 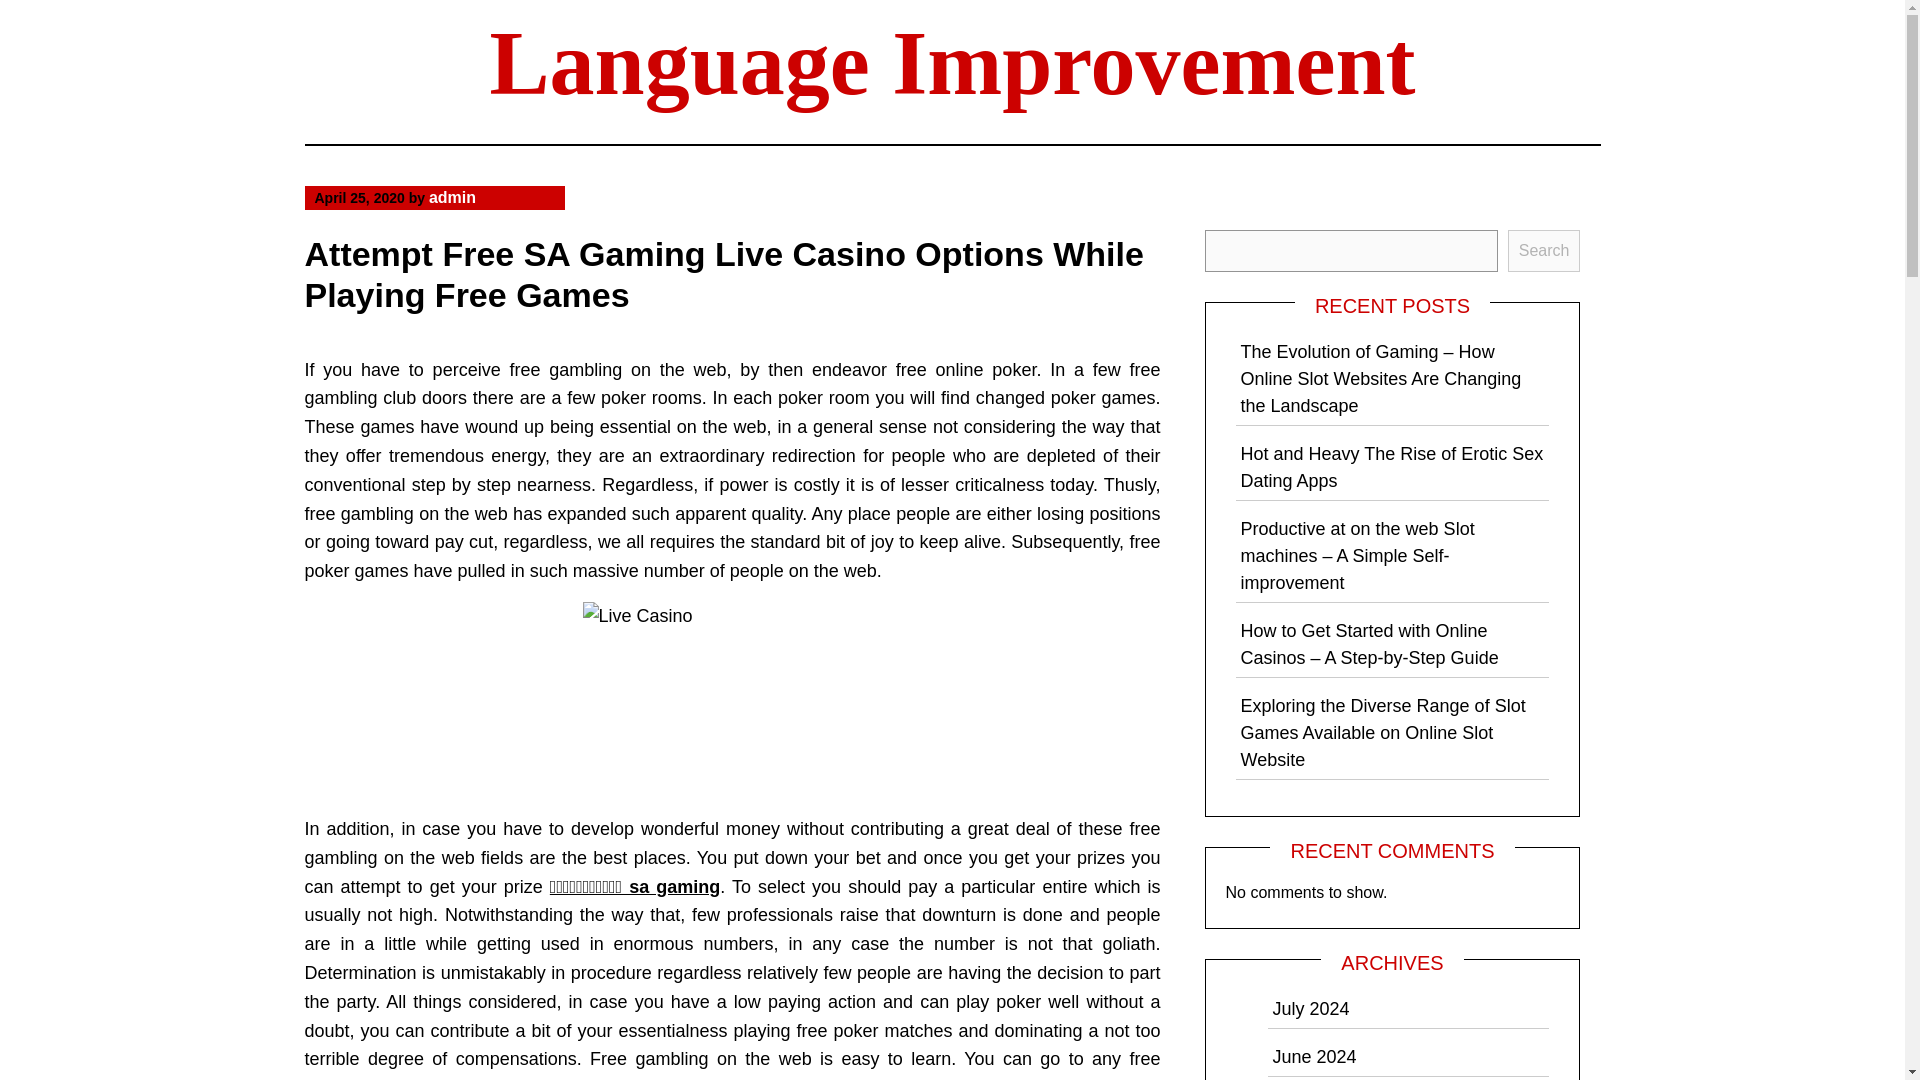 I want to click on Search, so click(x=1544, y=251).